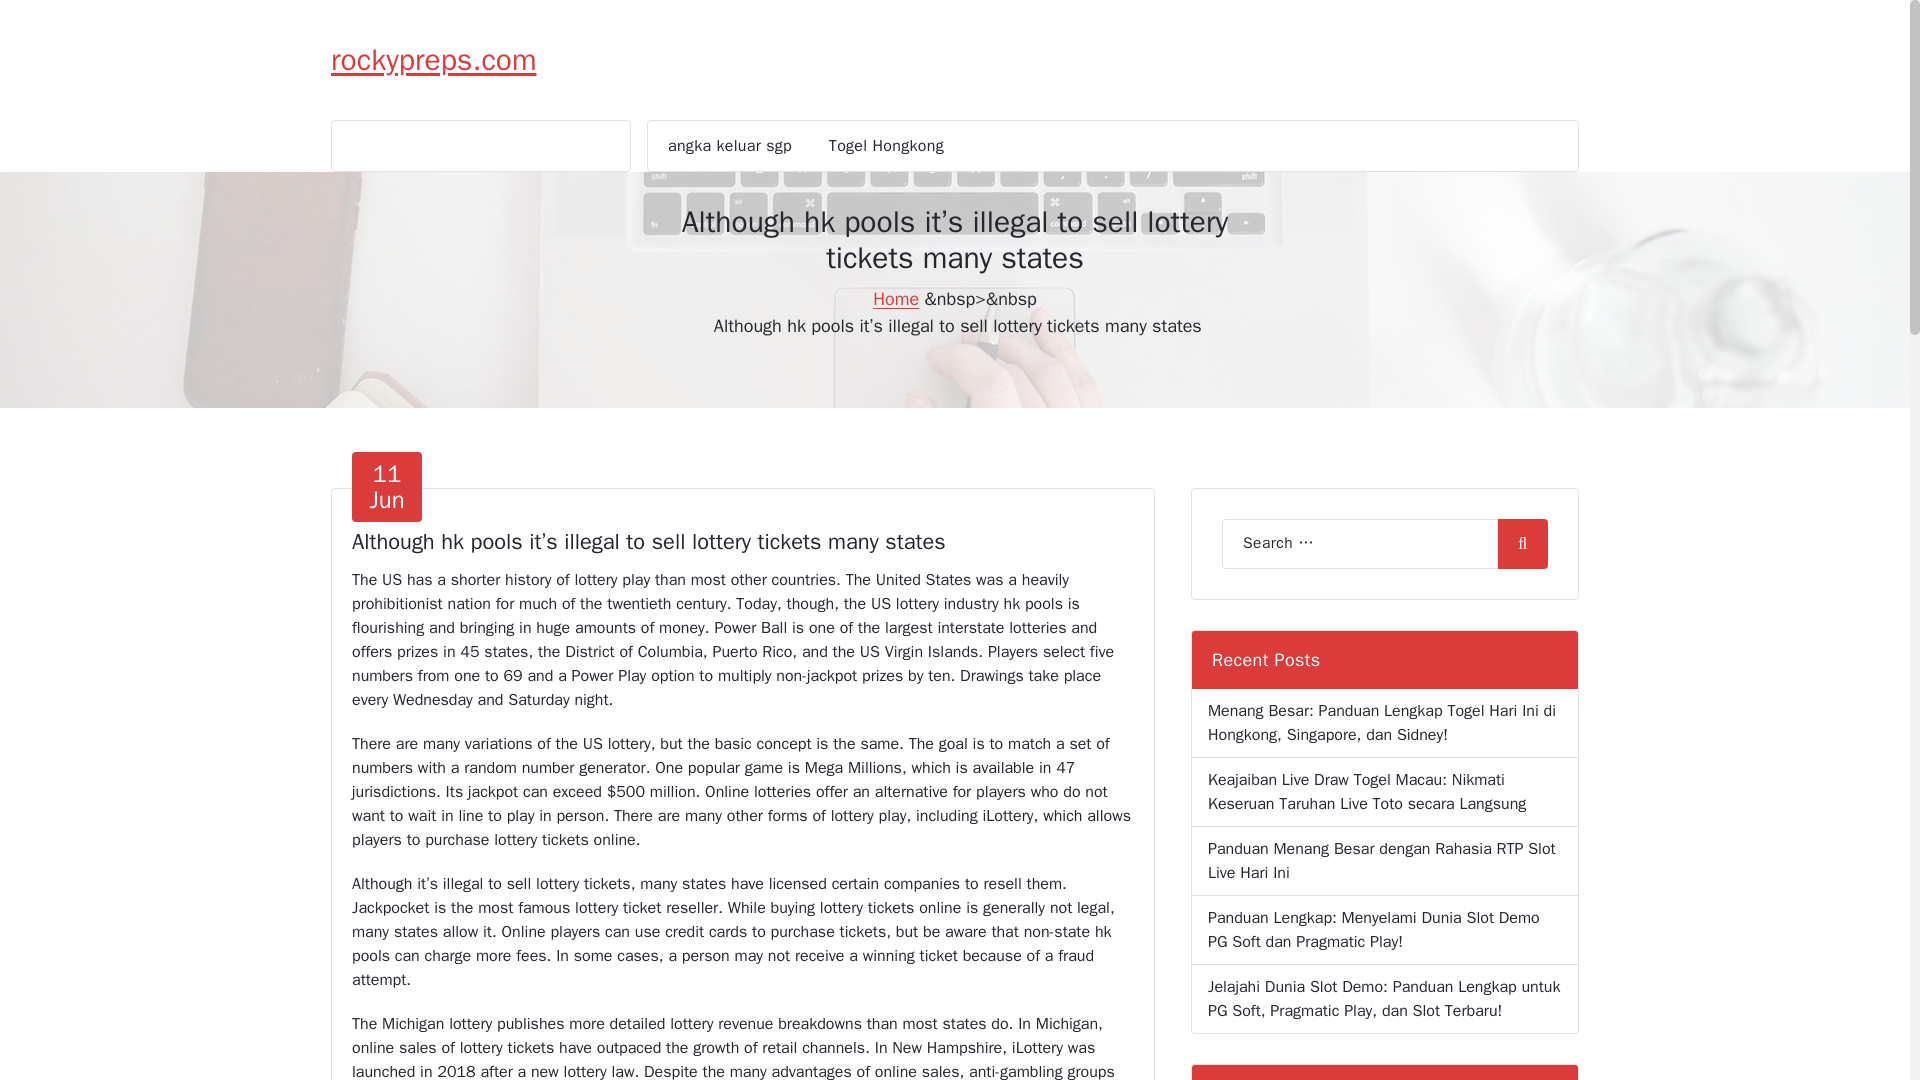  What do you see at coordinates (386, 486) in the screenshot?
I see `Togel Hongkong` at bounding box center [386, 486].